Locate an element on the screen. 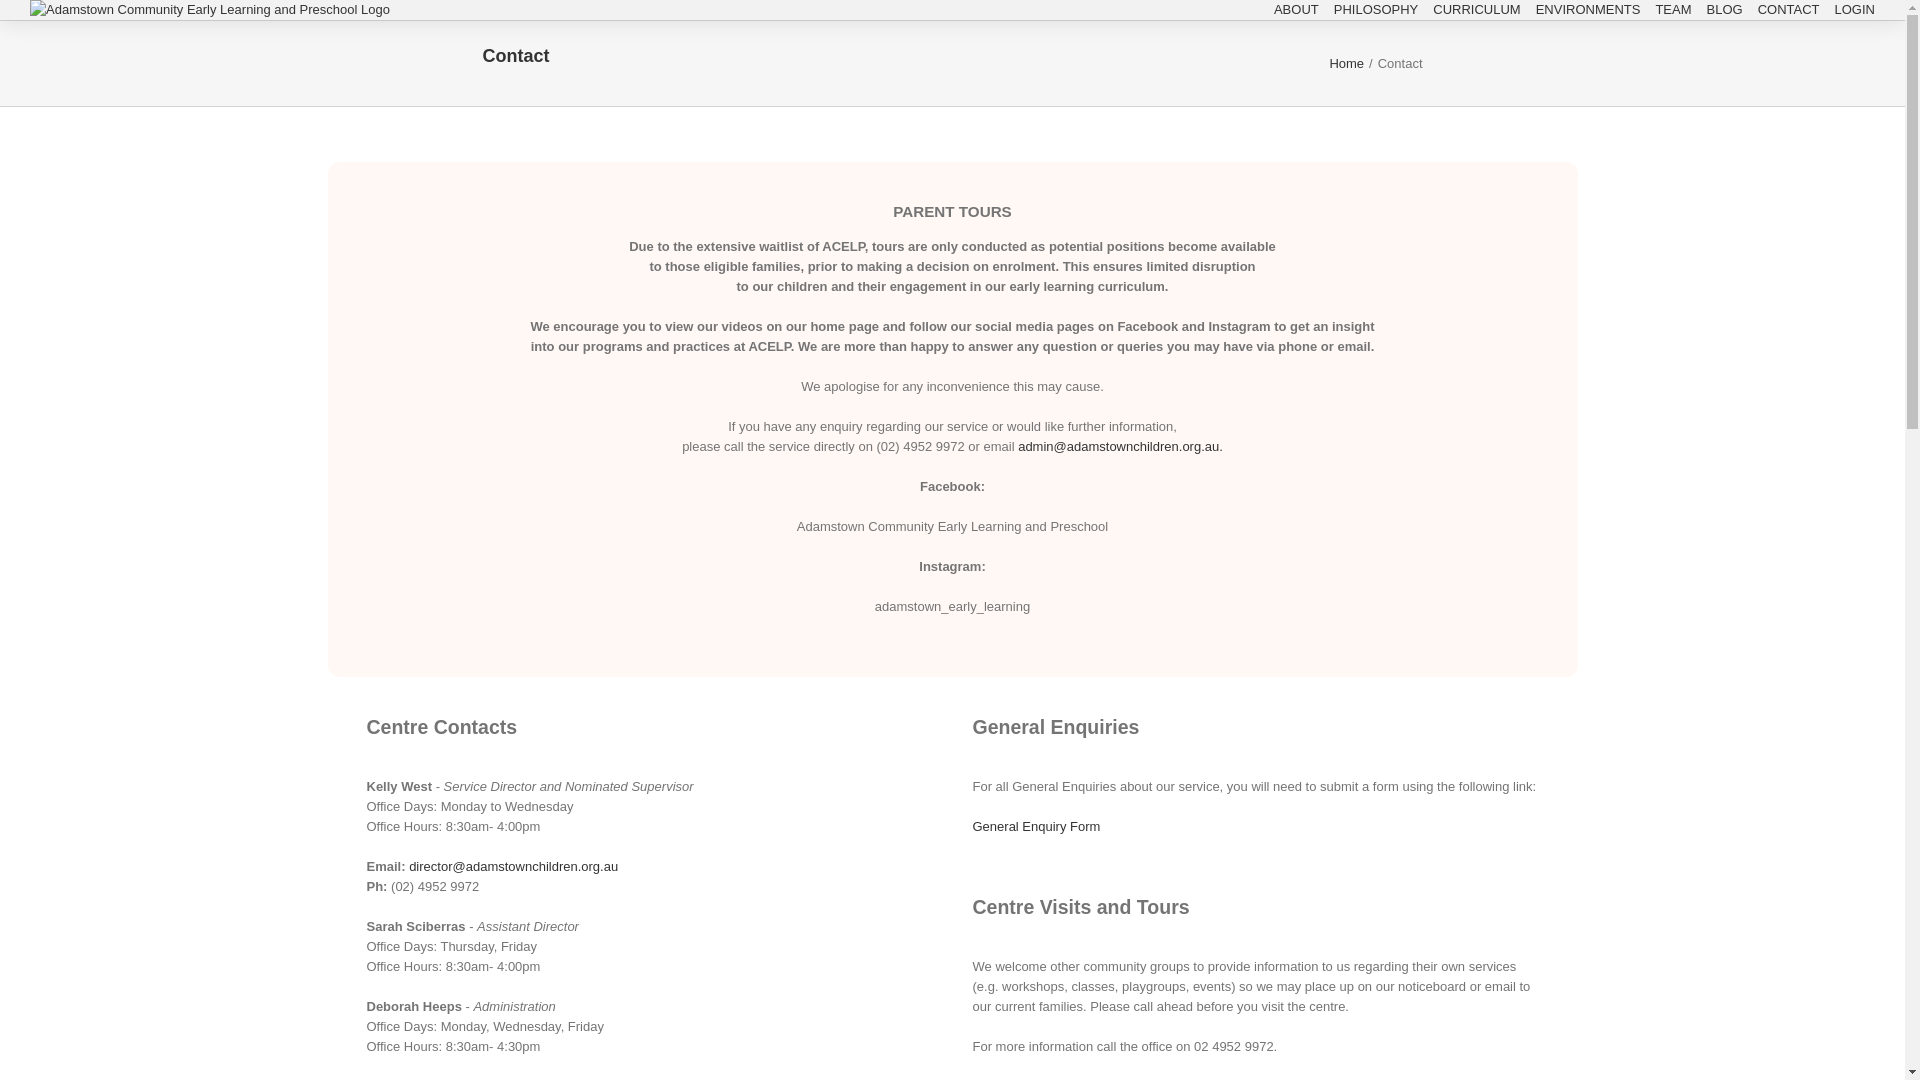 The width and height of the screenshot is (1920, 1080). CURRICULUM is located at coordinates (1476, 10).